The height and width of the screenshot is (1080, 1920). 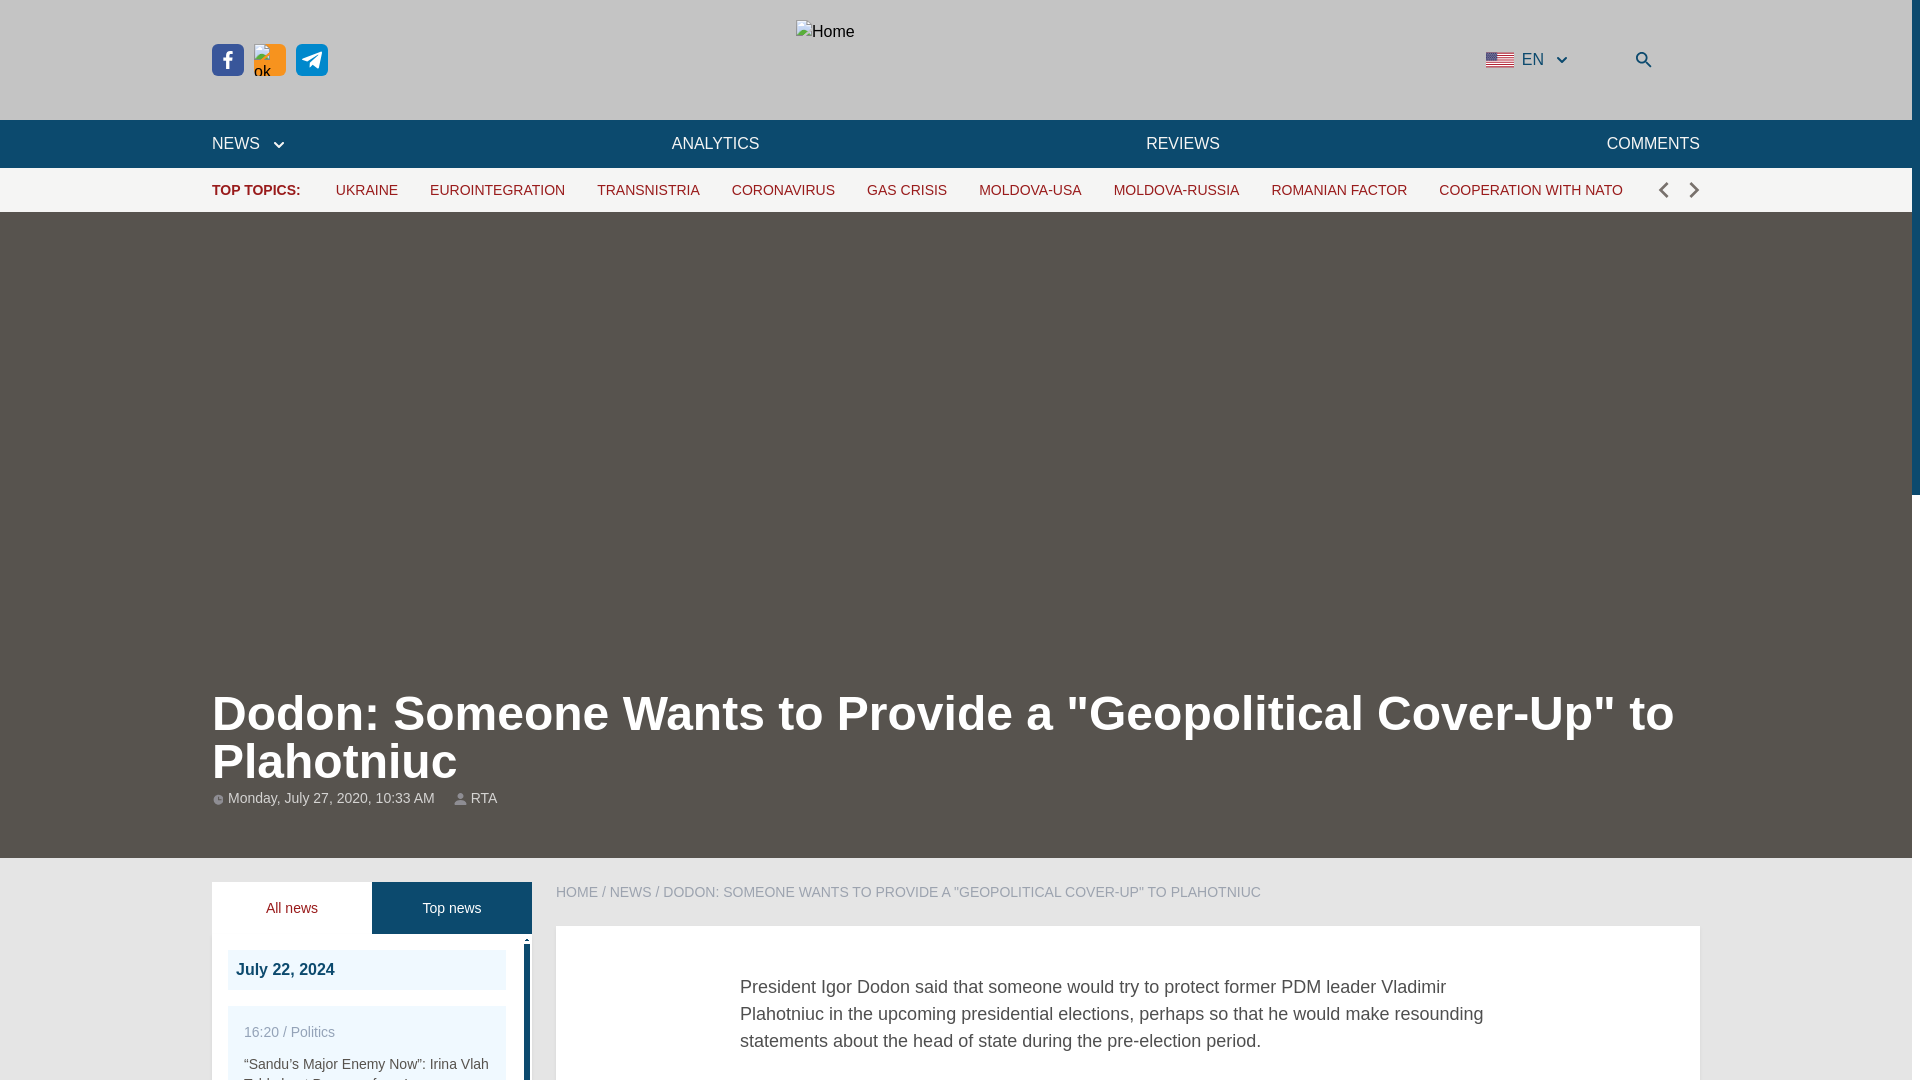 I want to click on REVIEWS, so click(x=1182, y=143).